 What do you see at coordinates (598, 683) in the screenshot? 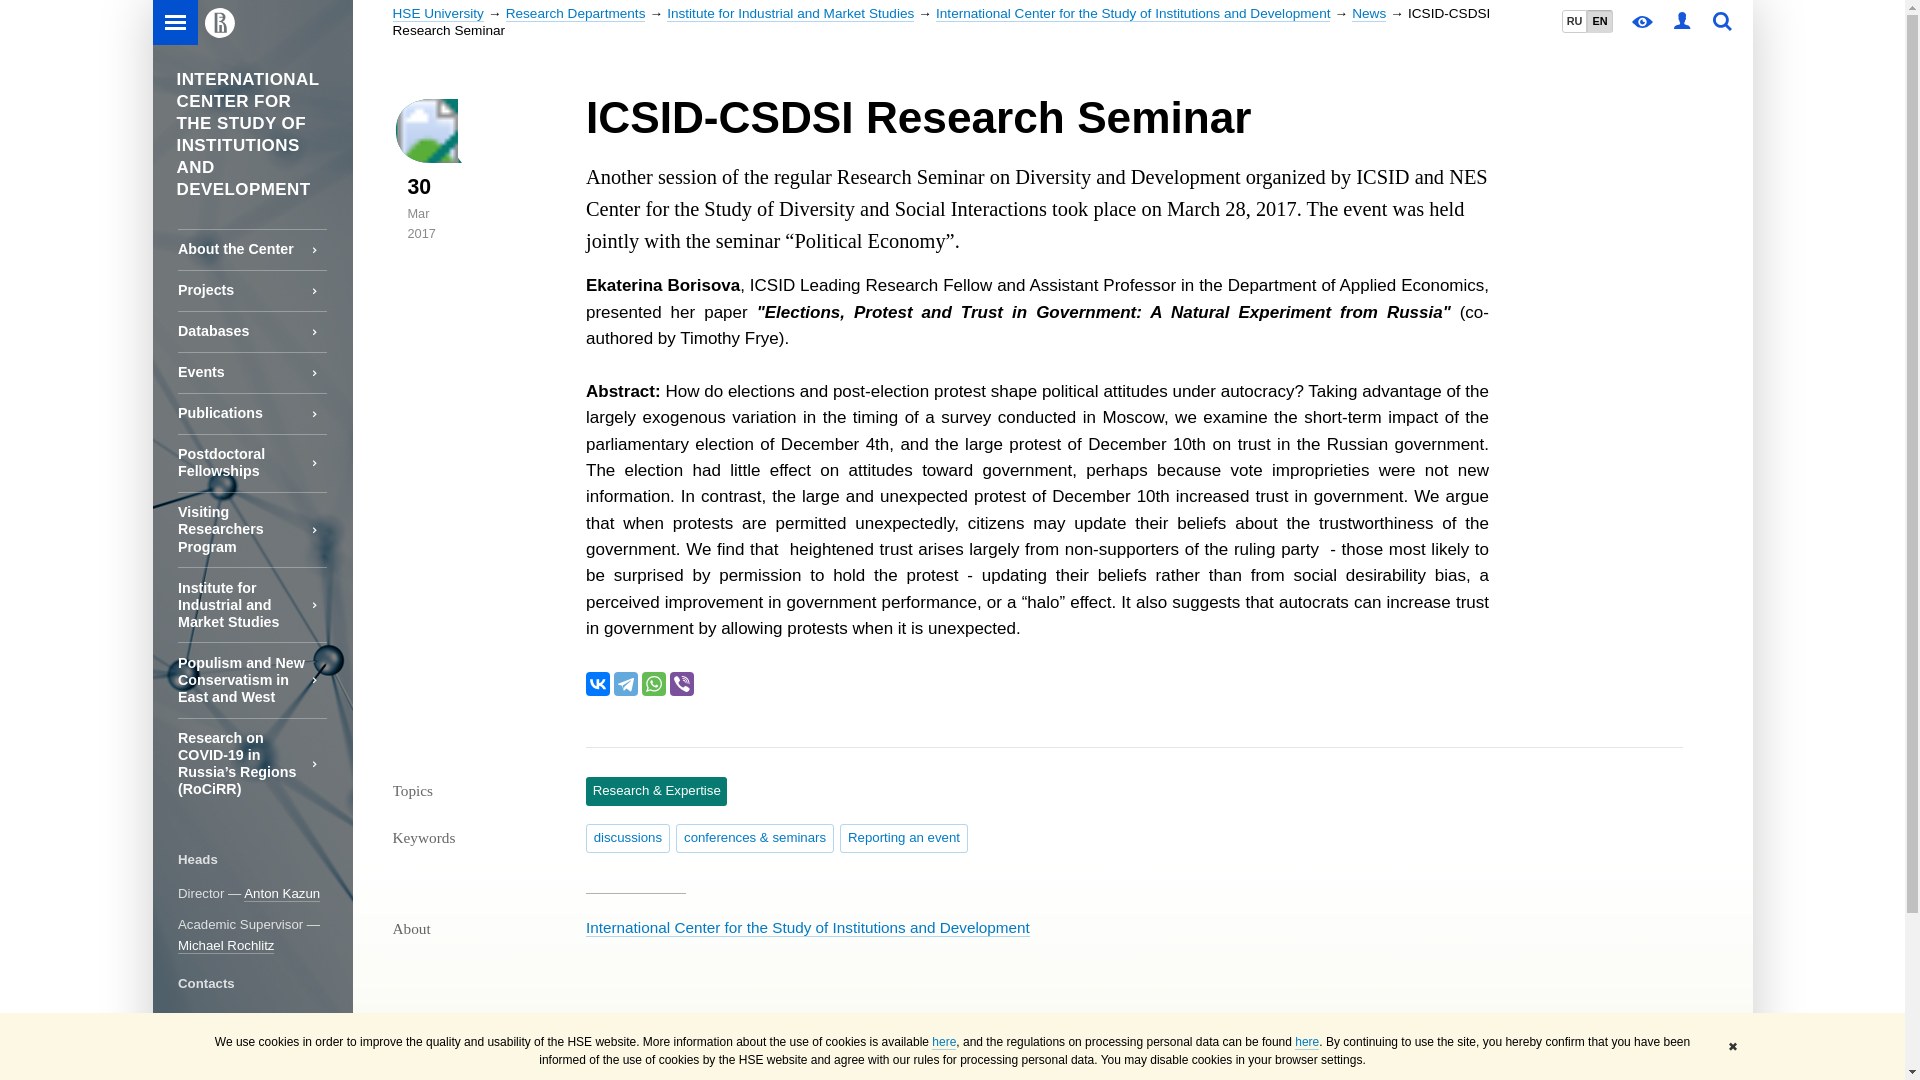
I see `VKontakte` at bounding box center [598, 683].